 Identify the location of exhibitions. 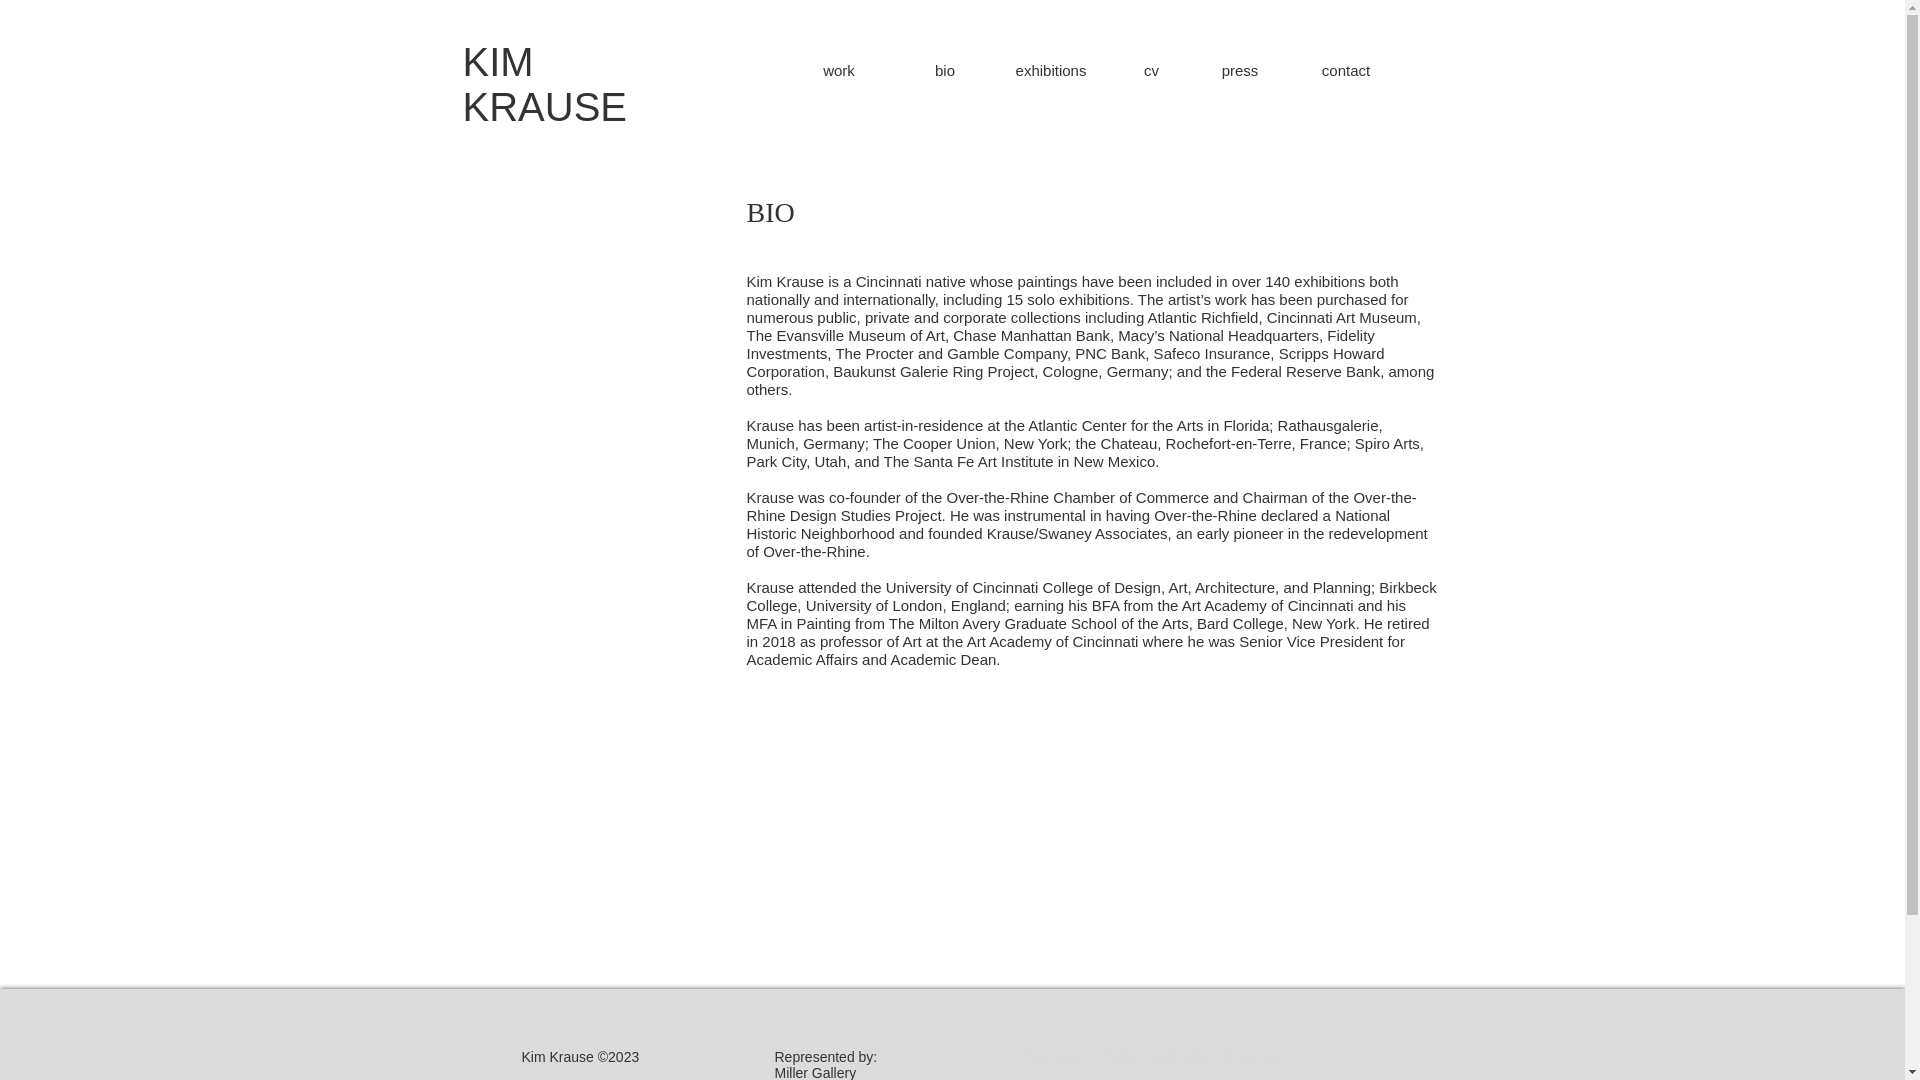
(1051, 69).